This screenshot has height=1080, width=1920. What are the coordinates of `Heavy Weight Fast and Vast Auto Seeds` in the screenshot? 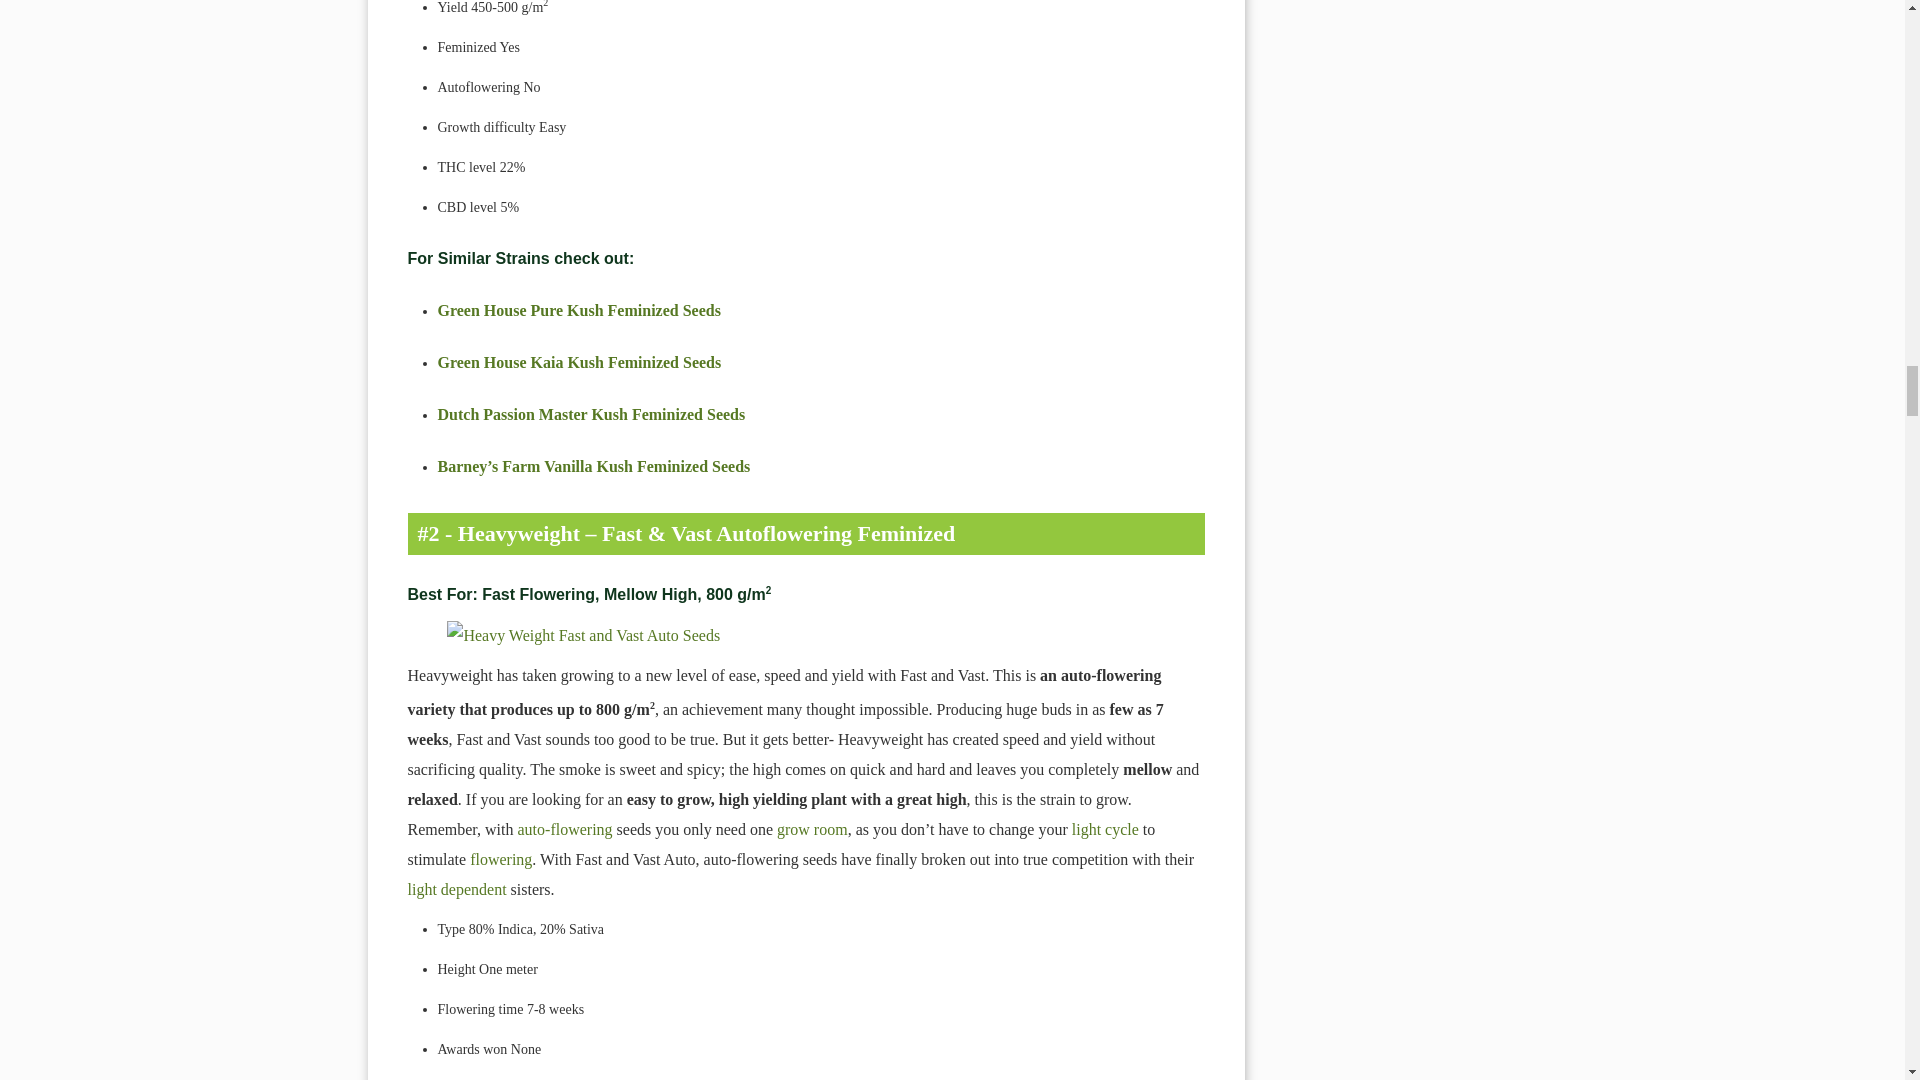 It's located at (806, 636).